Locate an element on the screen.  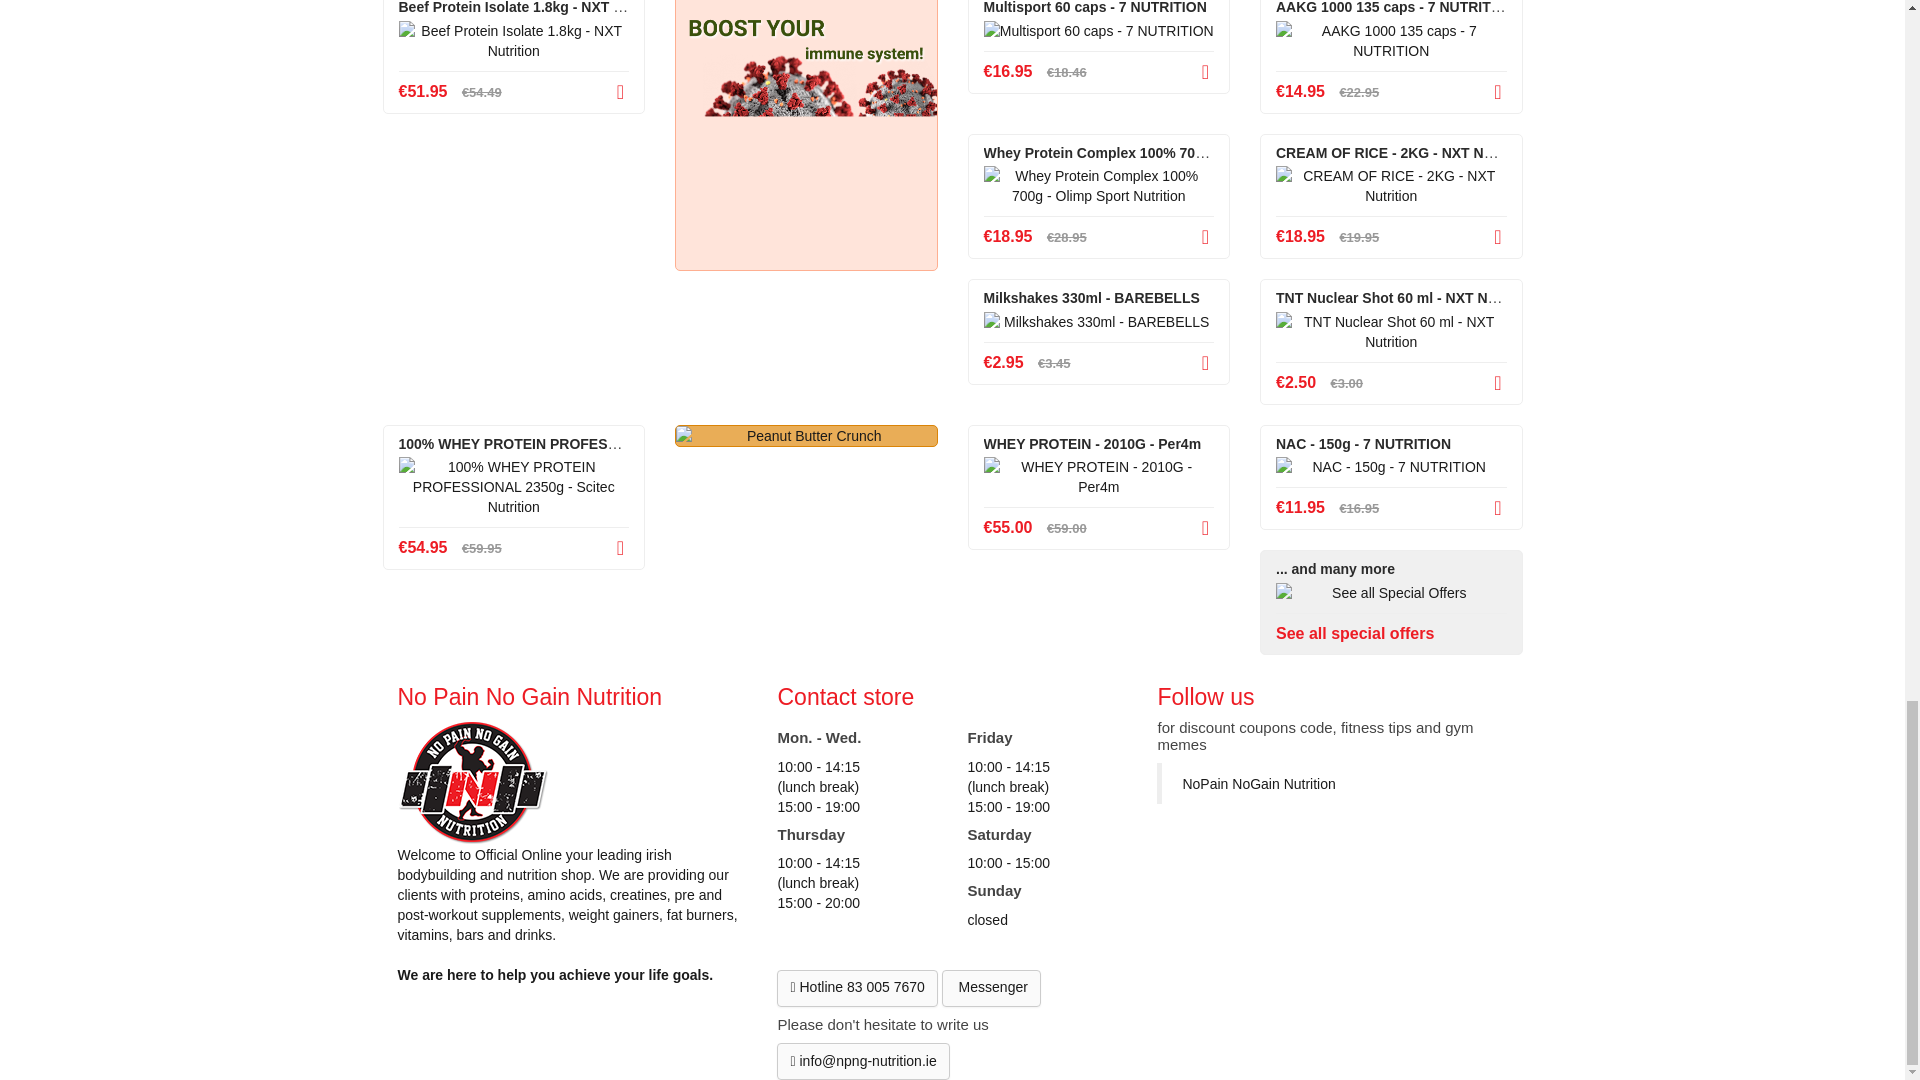
AAKG 1000 135 caps - 7 NUTRITION is located at coordinates (1392, 40).